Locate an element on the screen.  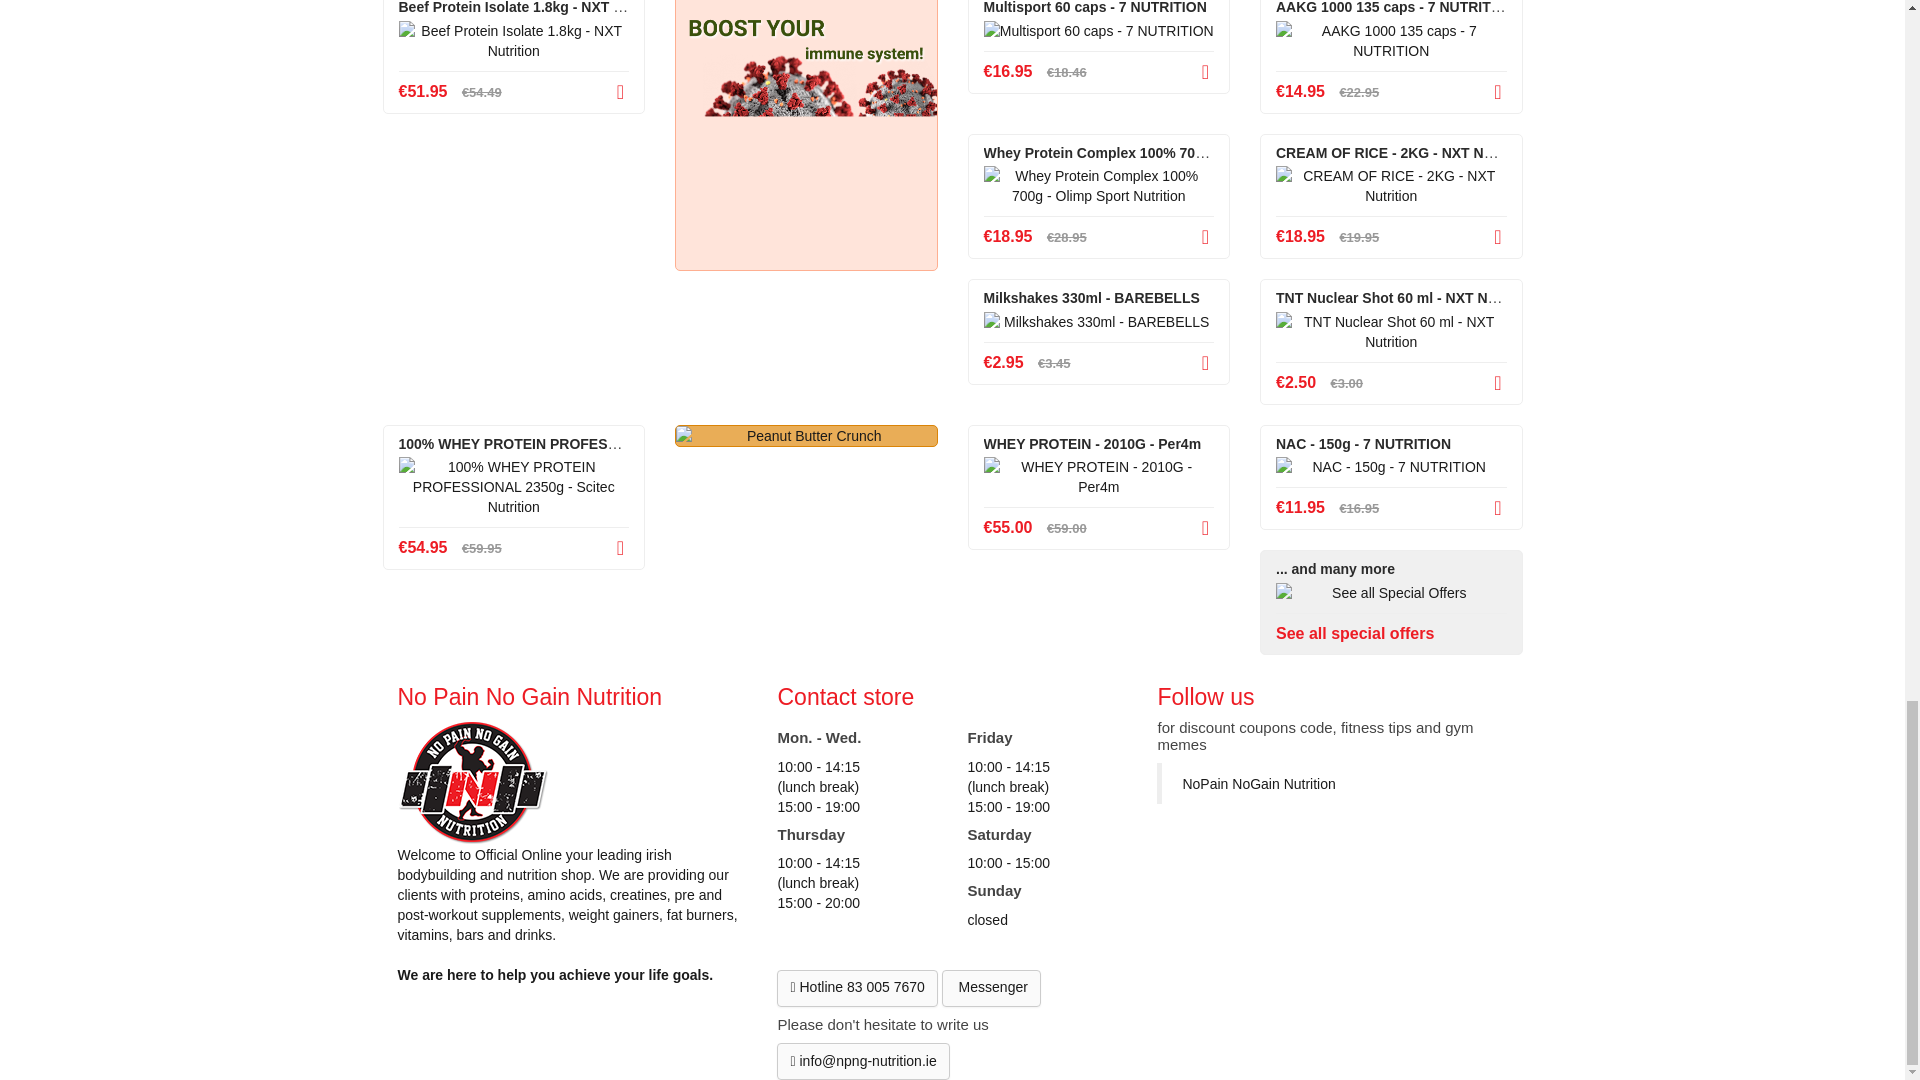
AAKG 1000 135 caps - 7 NUTRITION is located at coordinates (1392, 40).